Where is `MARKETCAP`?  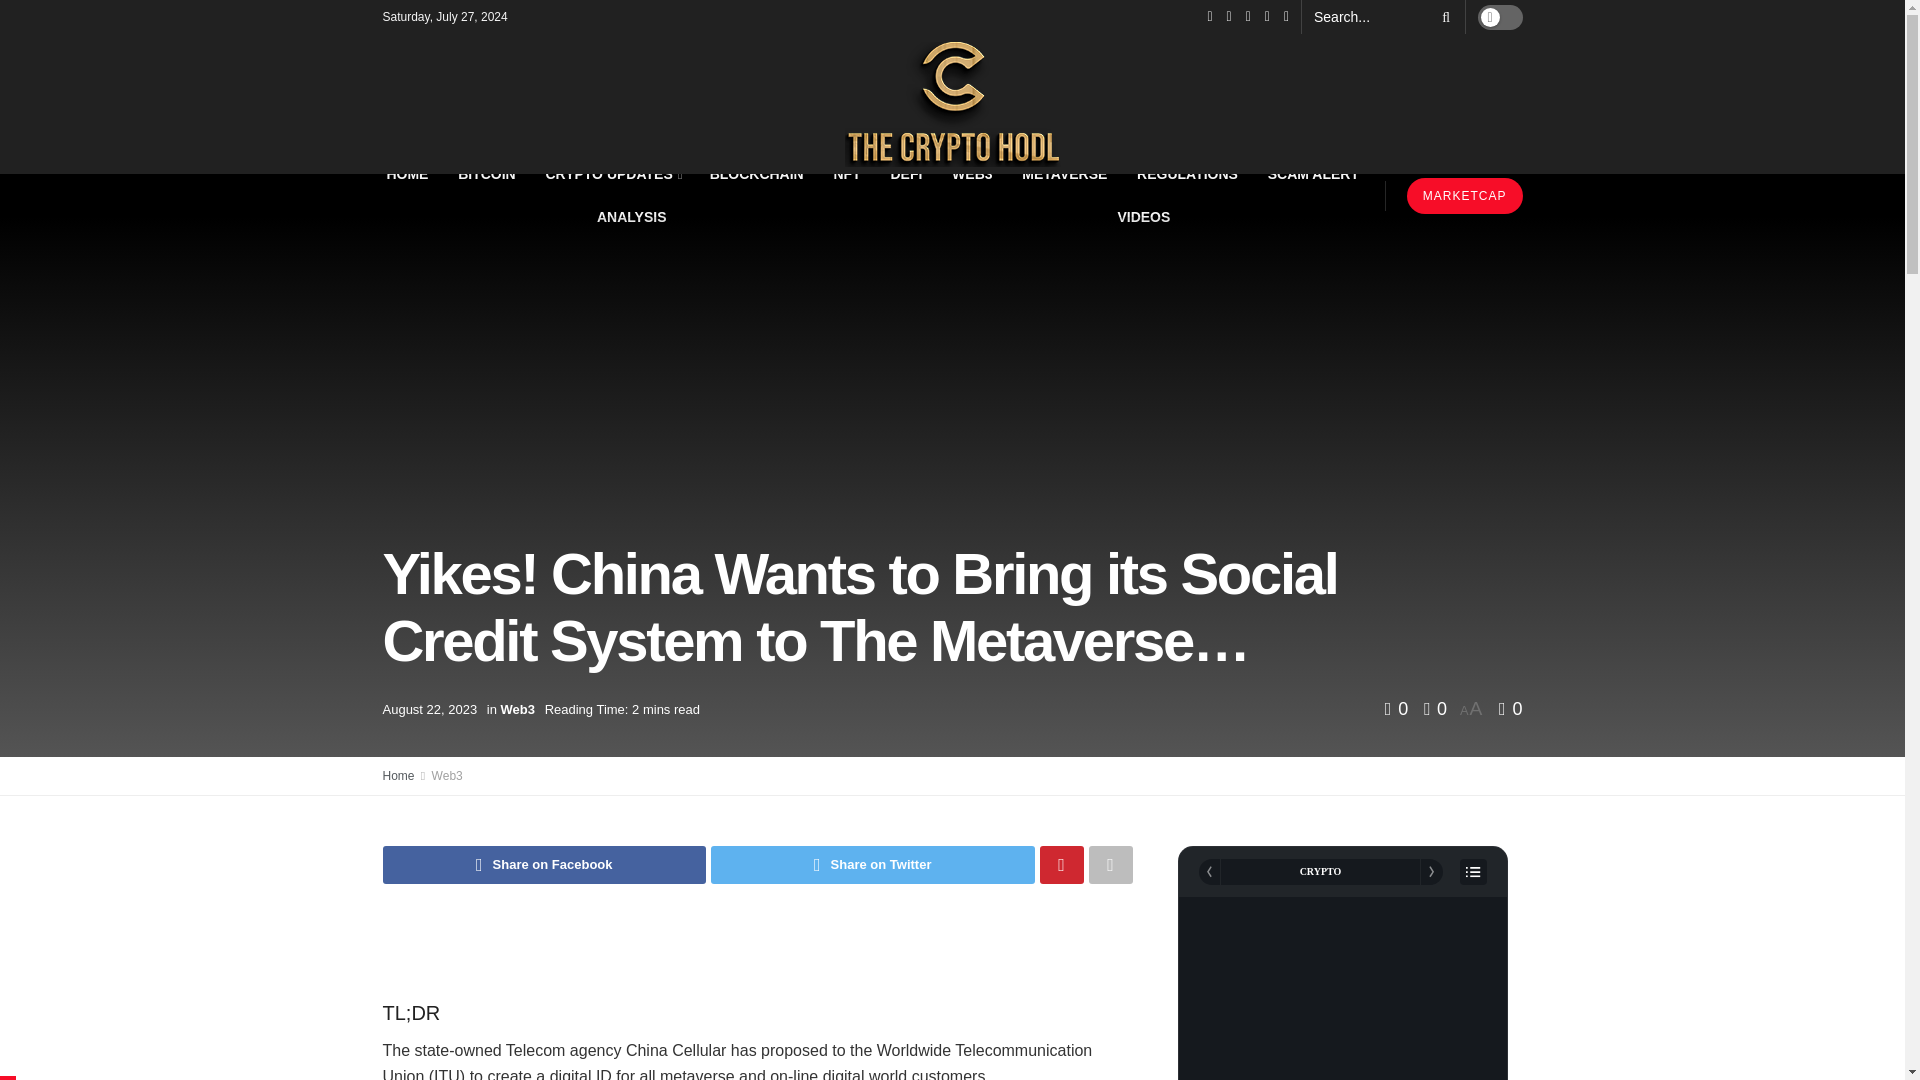
MARKETCAP is located at coordinates (1464, 196).